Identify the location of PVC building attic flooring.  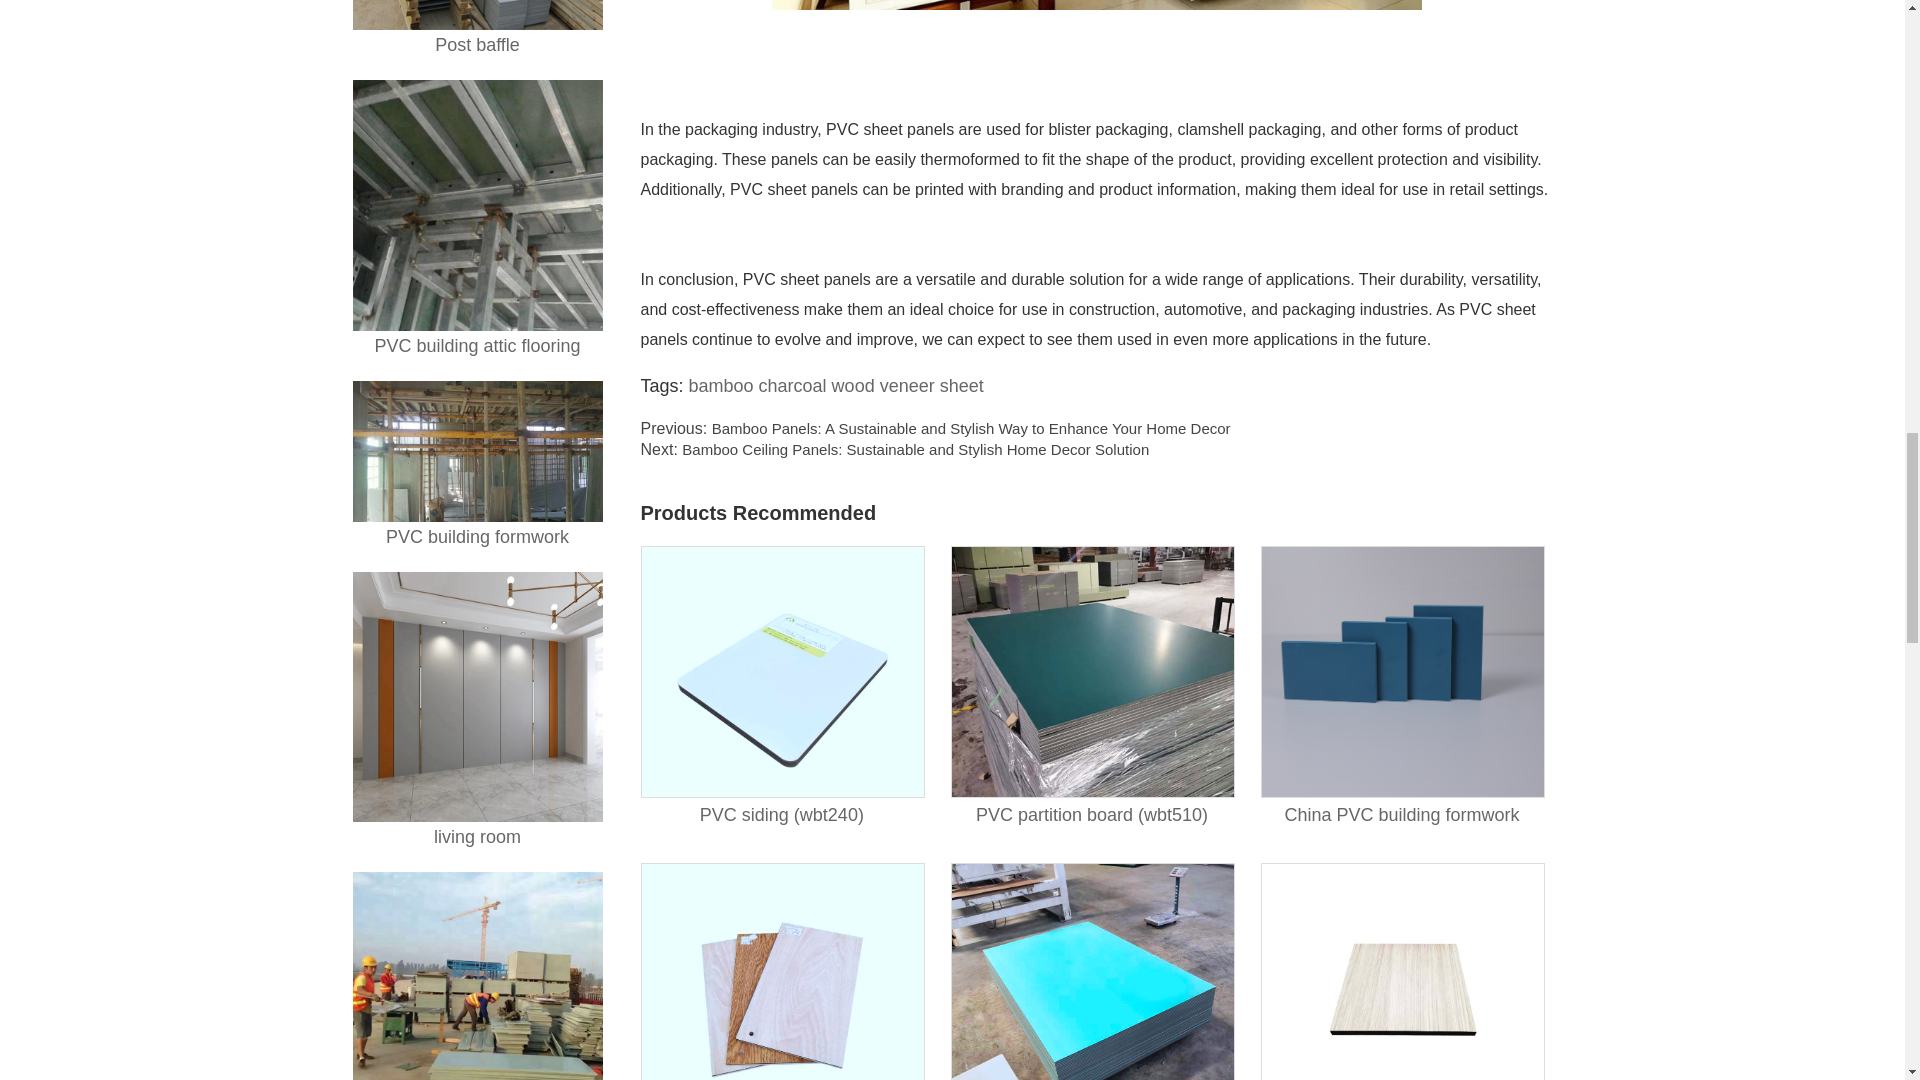
(476, 220).